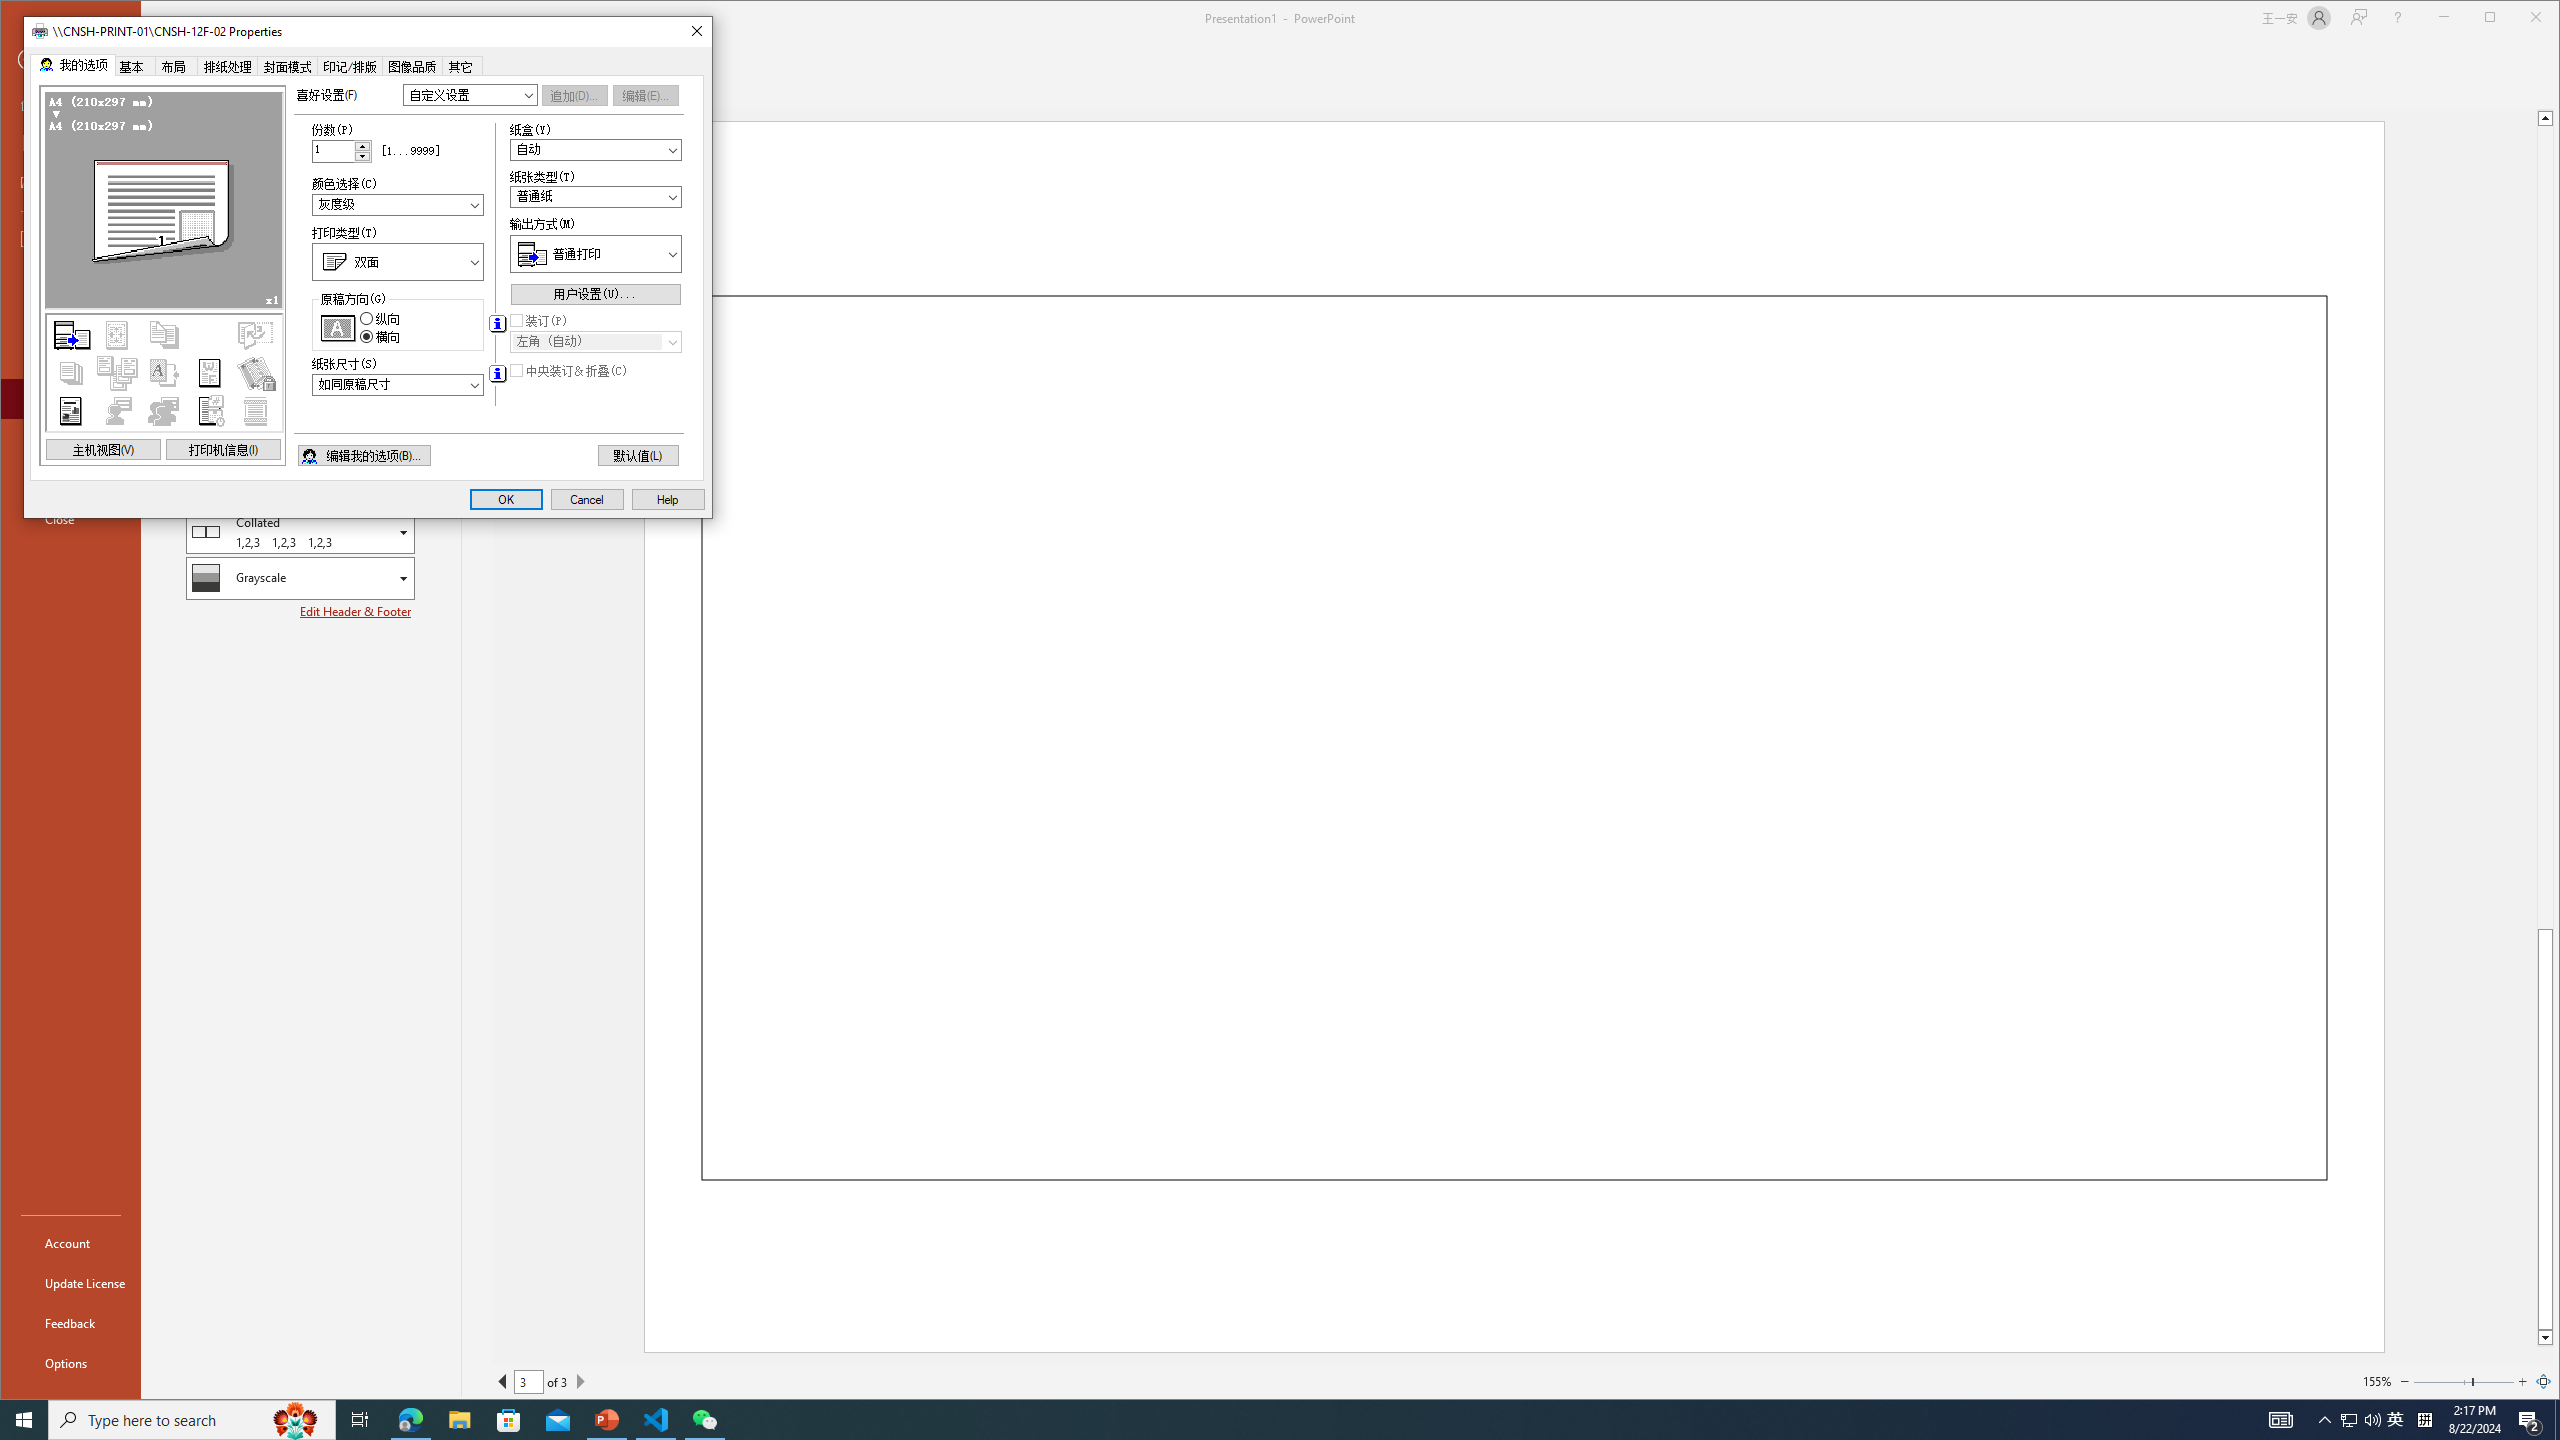 This screenshot has width=2560, height=1440. I want to click on Open, so click(672, 342).